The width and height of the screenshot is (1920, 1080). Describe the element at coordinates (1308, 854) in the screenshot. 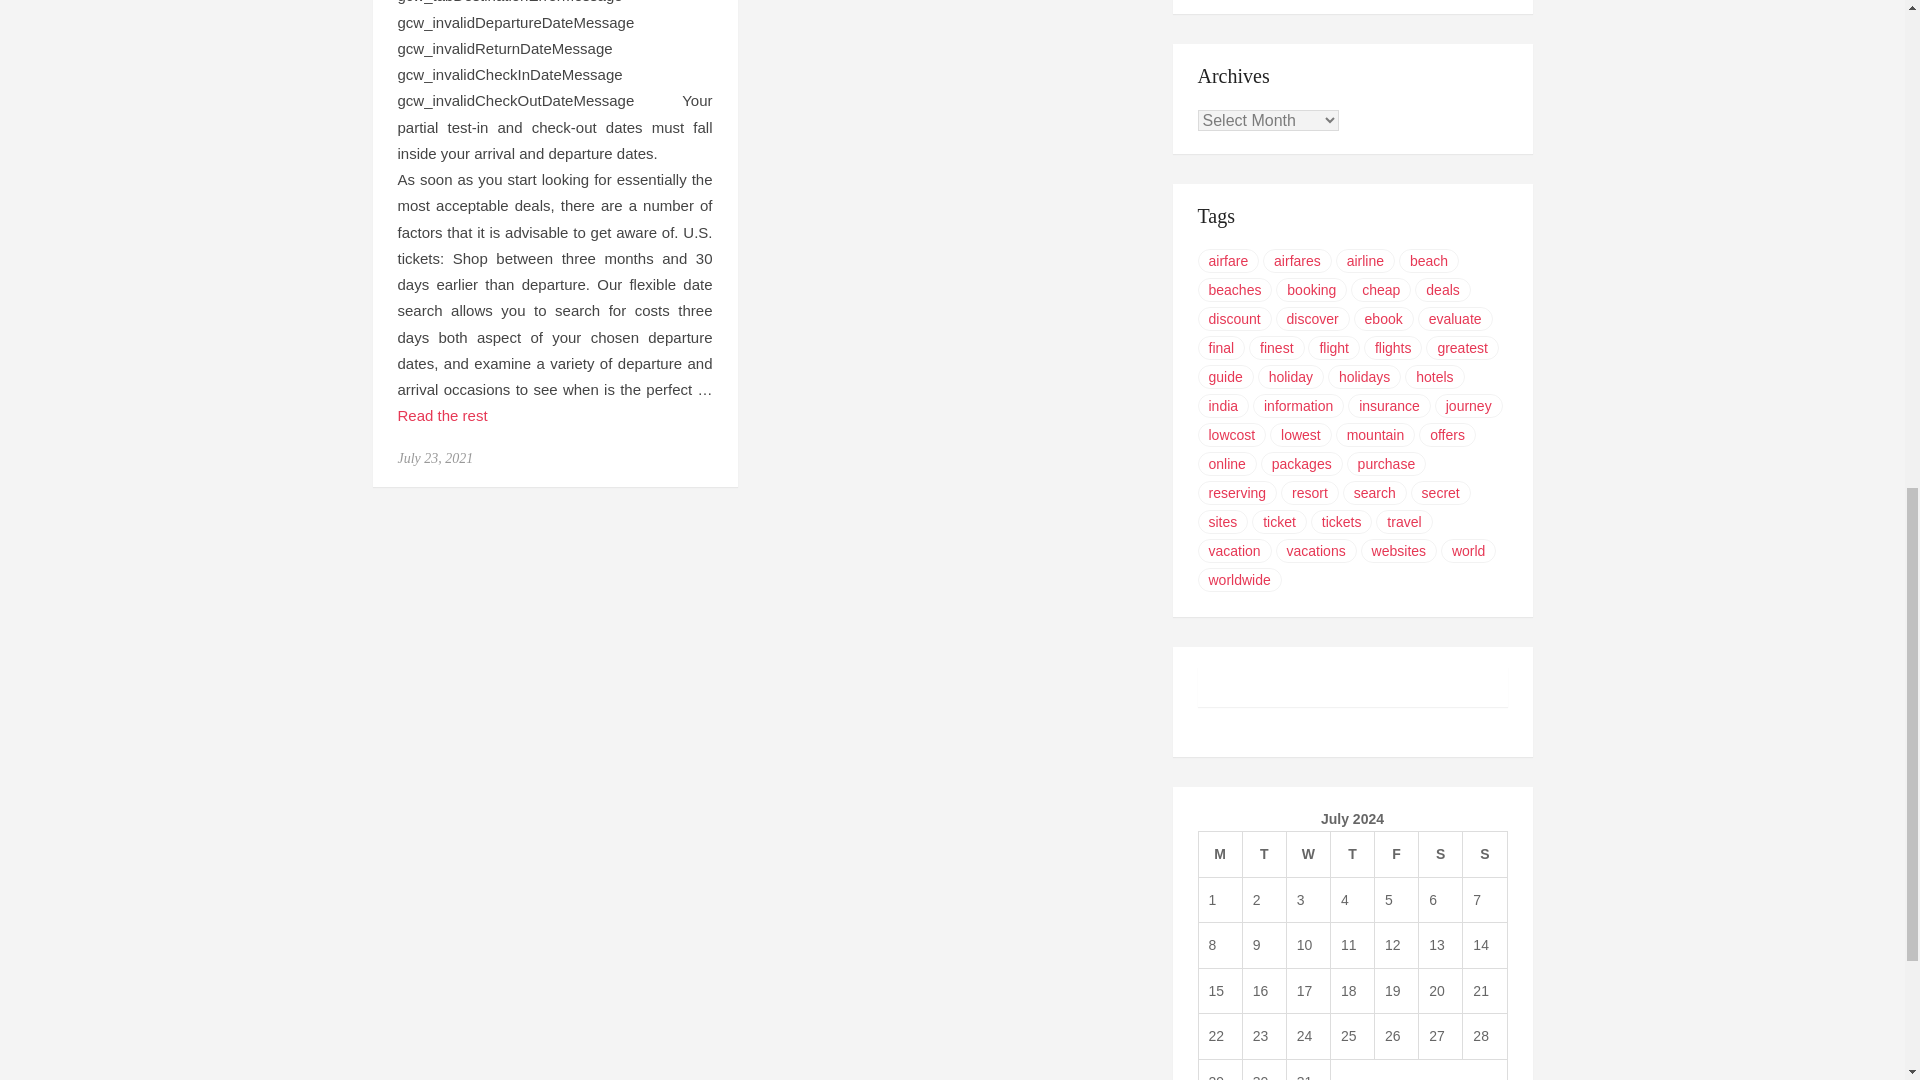

I see `Wednesday` at that location.